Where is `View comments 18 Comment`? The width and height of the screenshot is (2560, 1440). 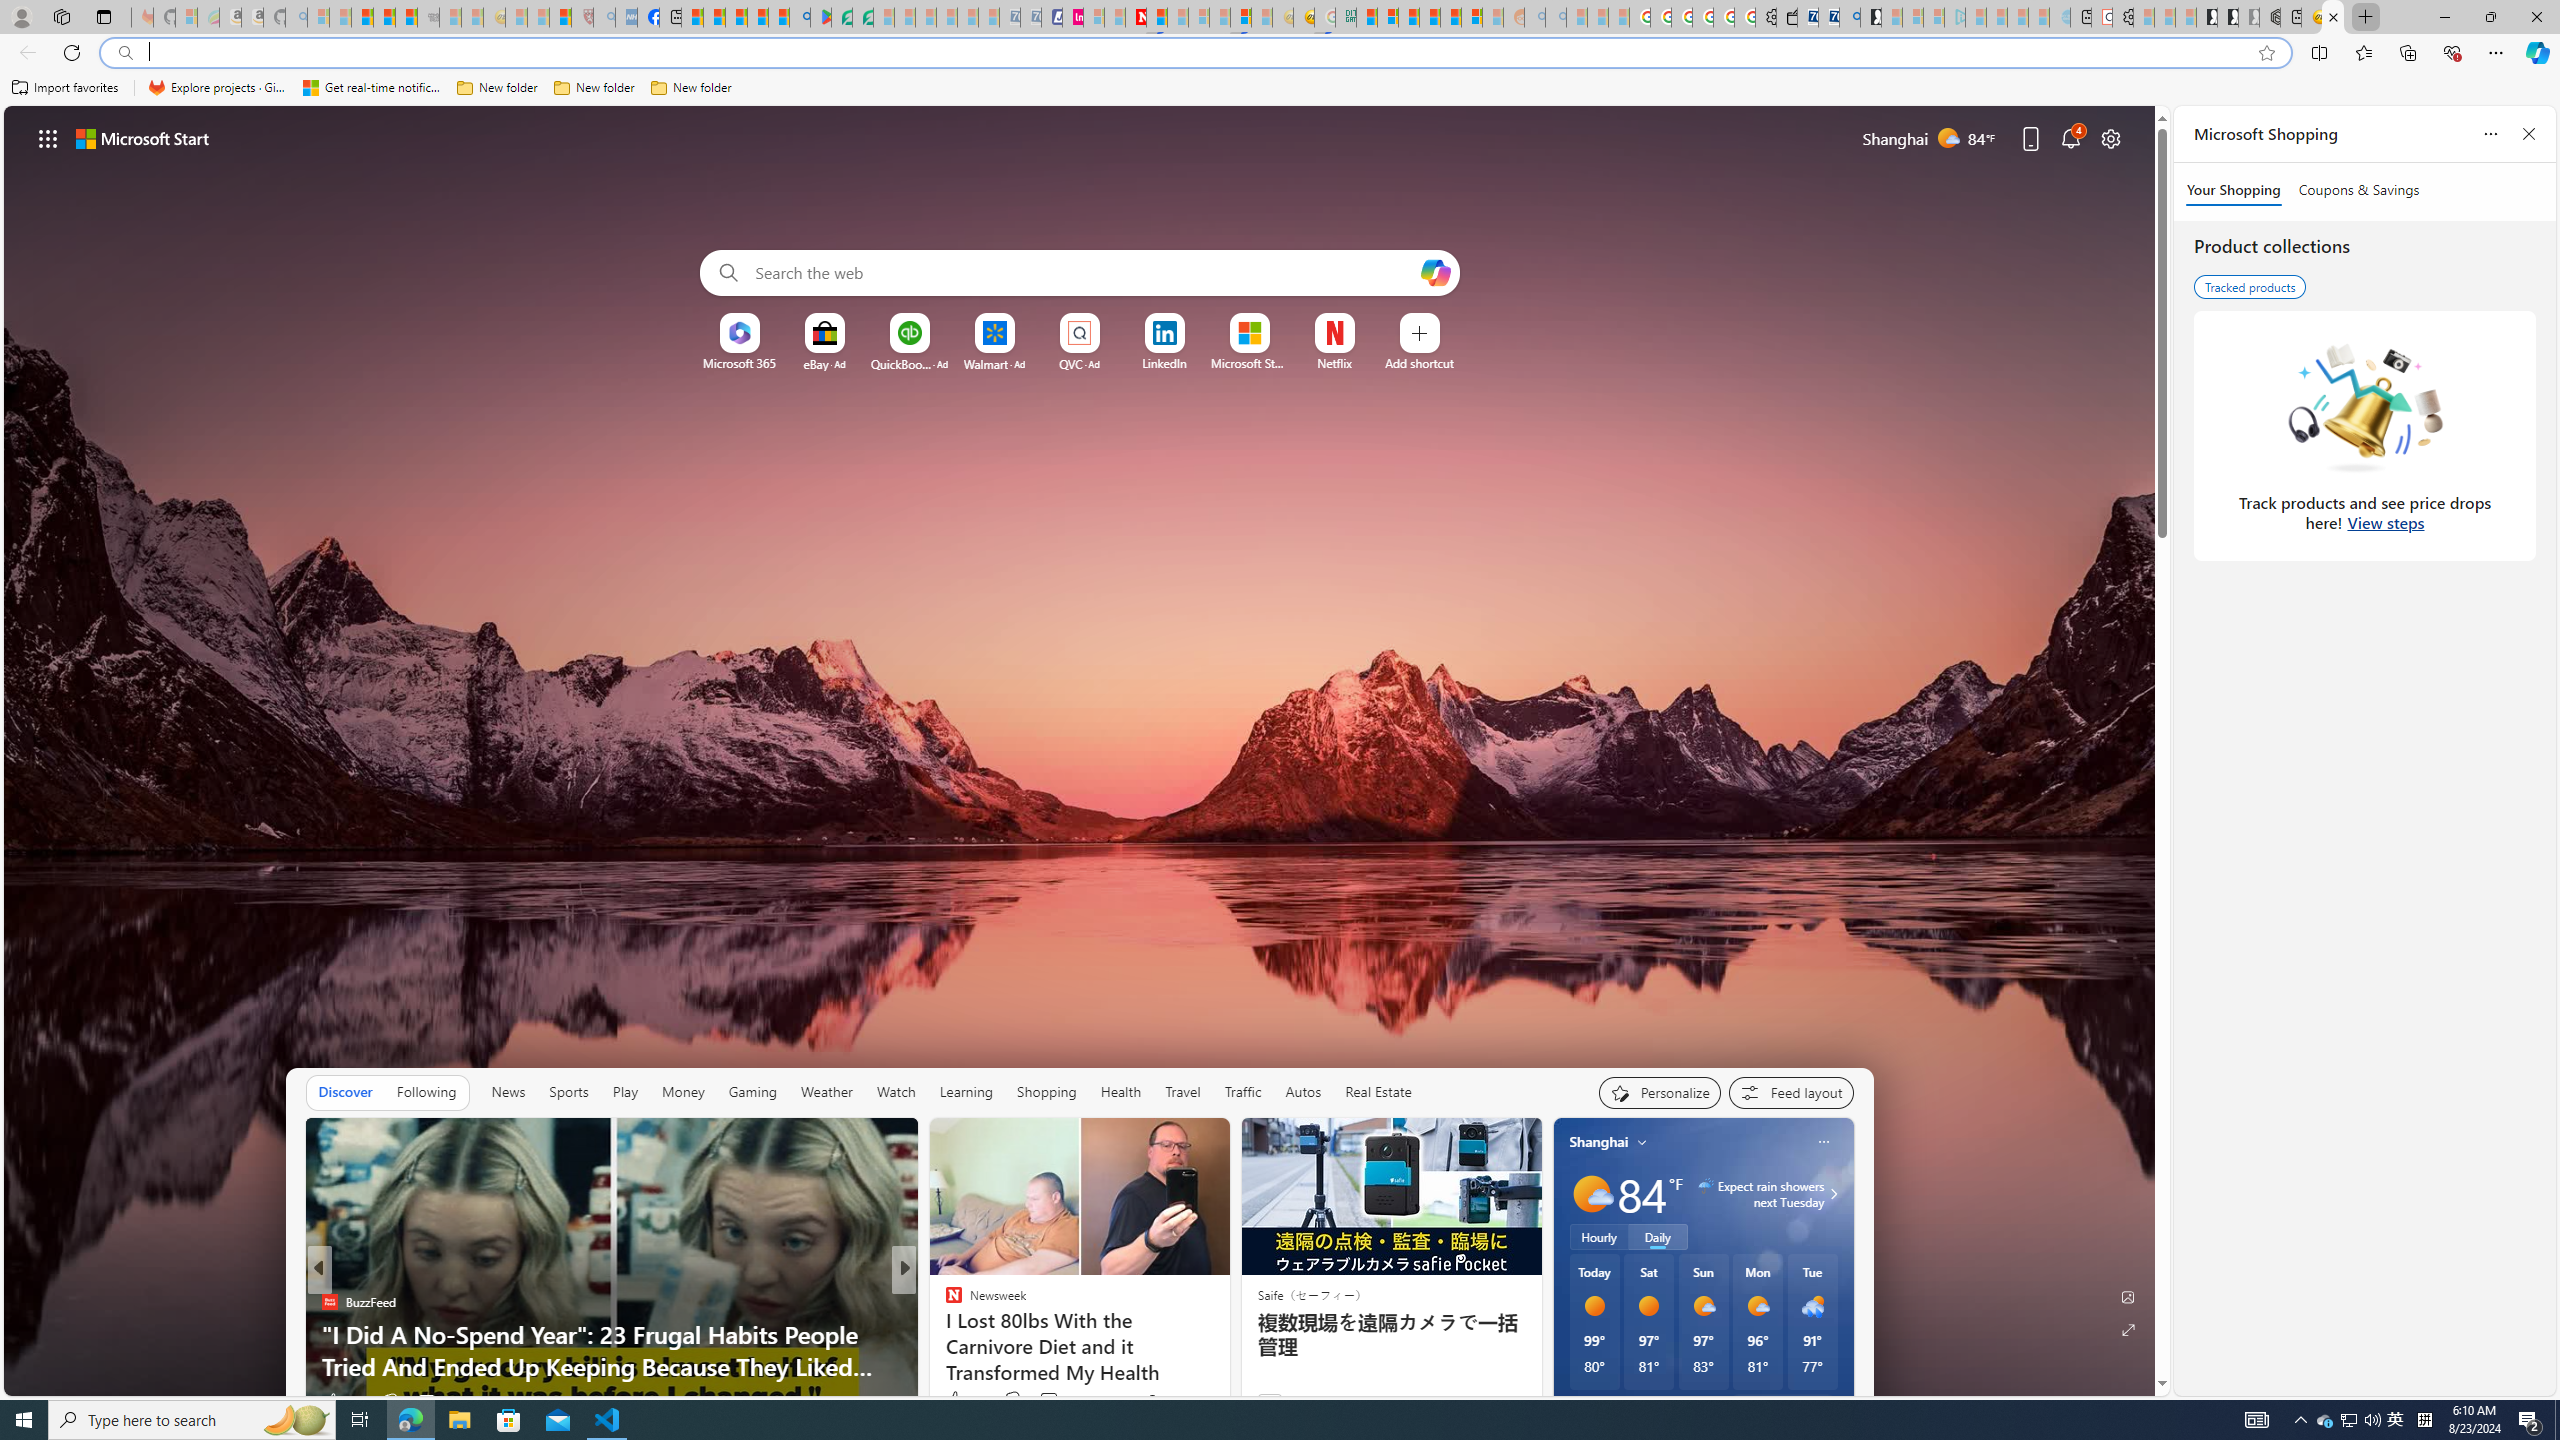 View comments 18 Comment is located at coordinates (430, 1400).